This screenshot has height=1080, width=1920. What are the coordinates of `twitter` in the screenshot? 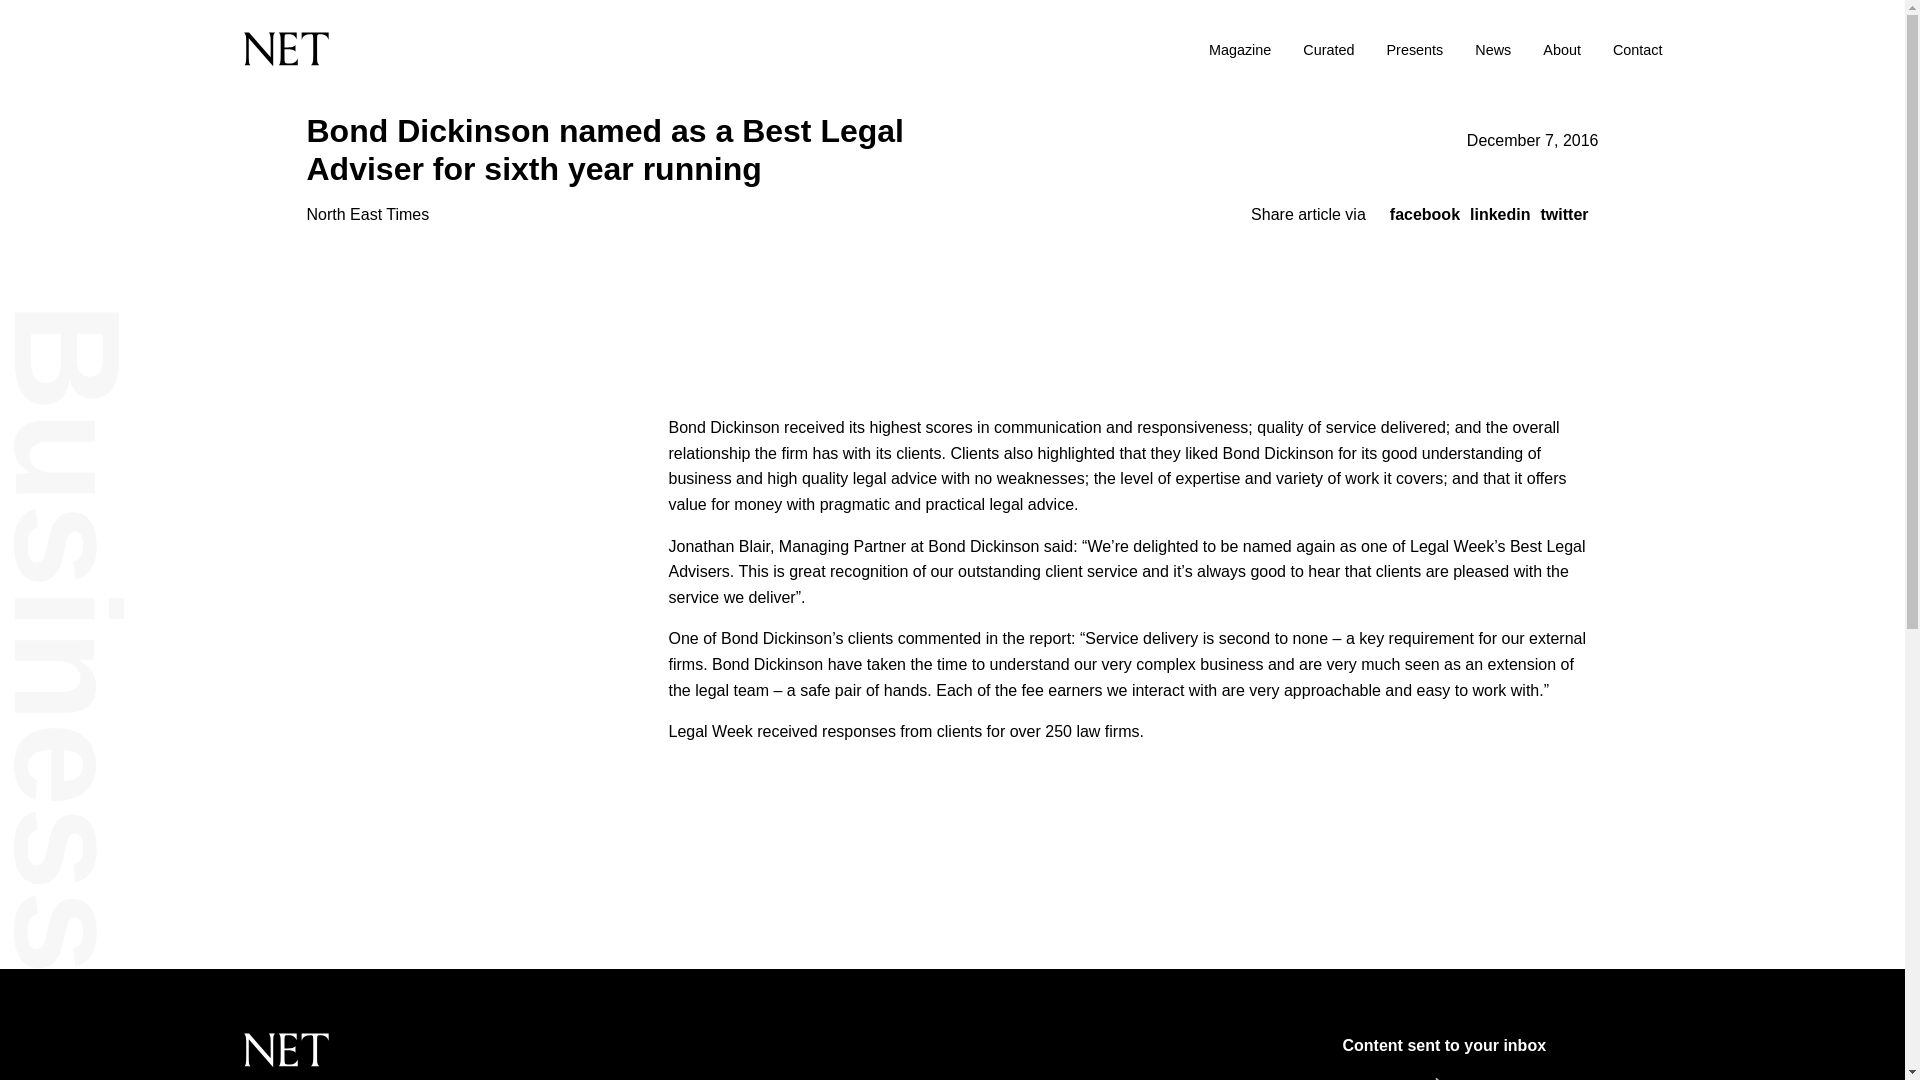 It's located at (1563, 214).